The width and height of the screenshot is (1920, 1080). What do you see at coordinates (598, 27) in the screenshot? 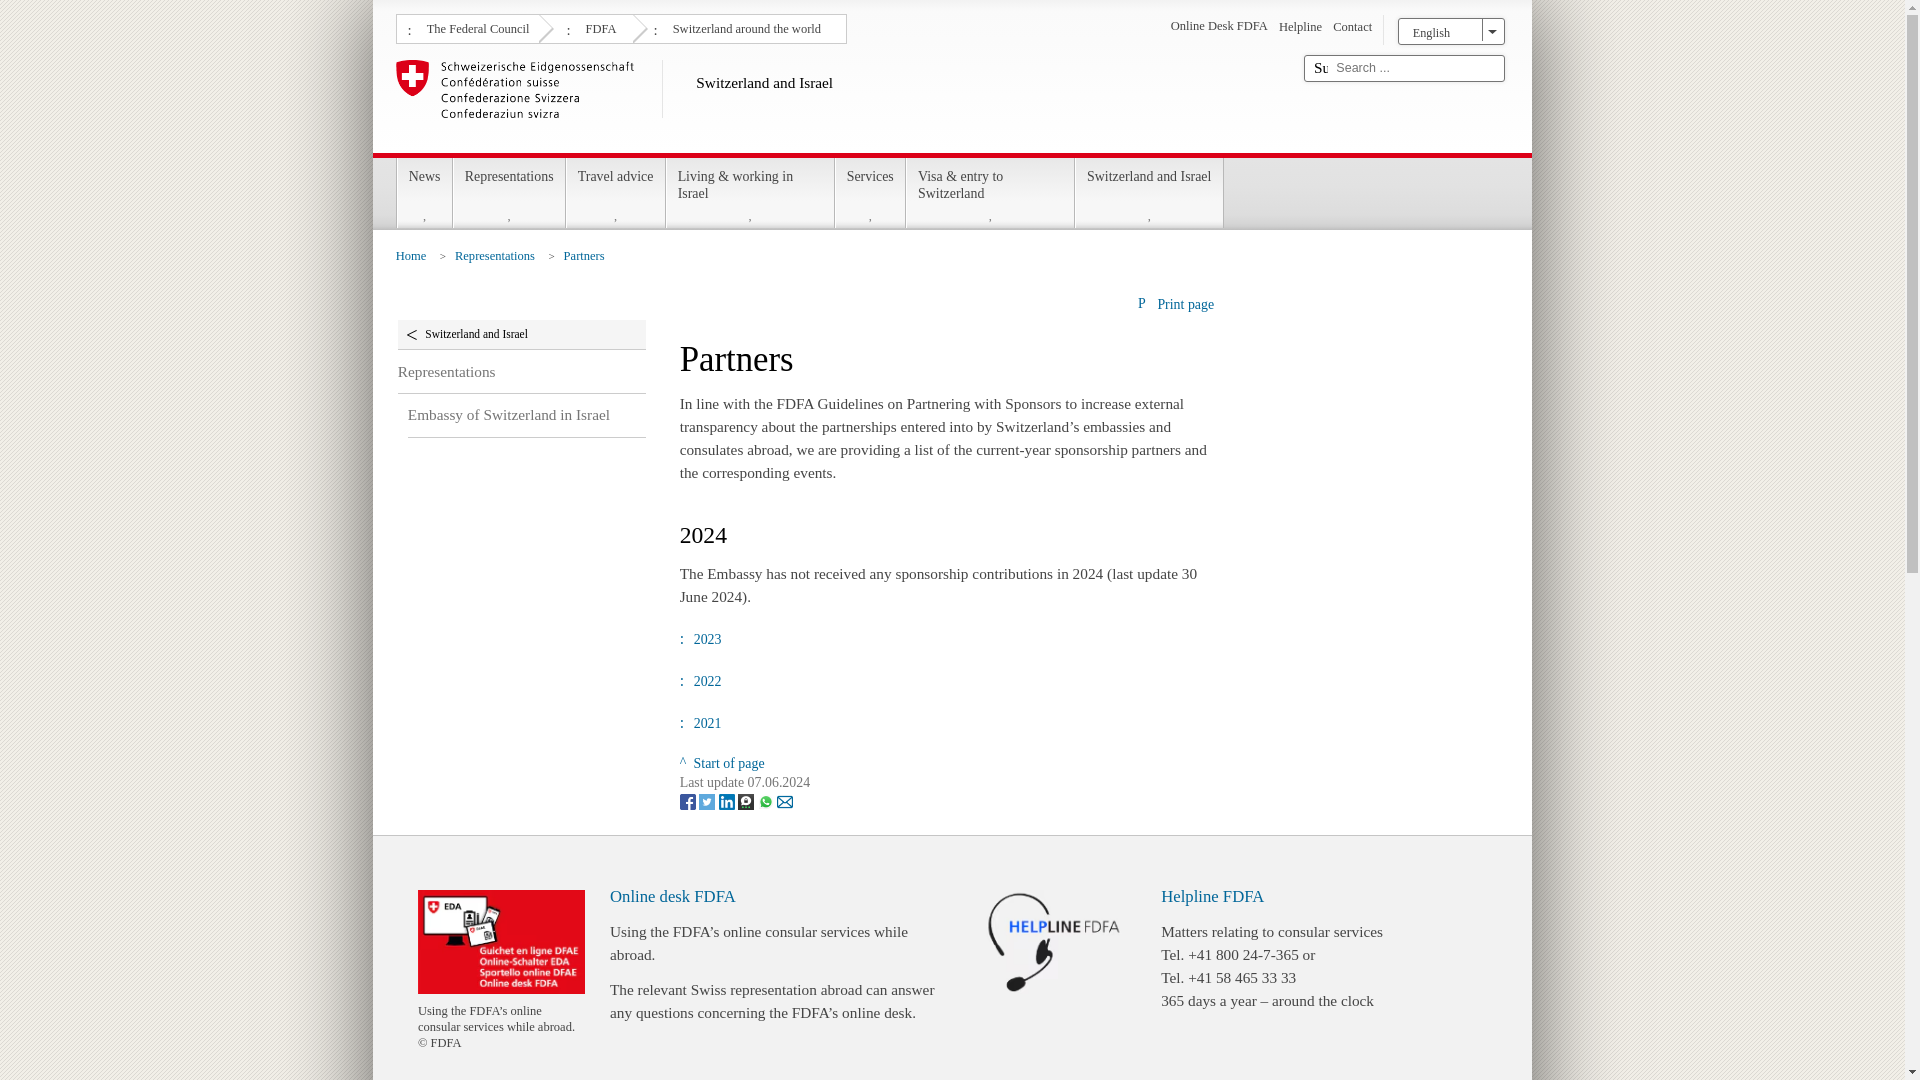
I see `FDFA` at bounding box center [598, 27].